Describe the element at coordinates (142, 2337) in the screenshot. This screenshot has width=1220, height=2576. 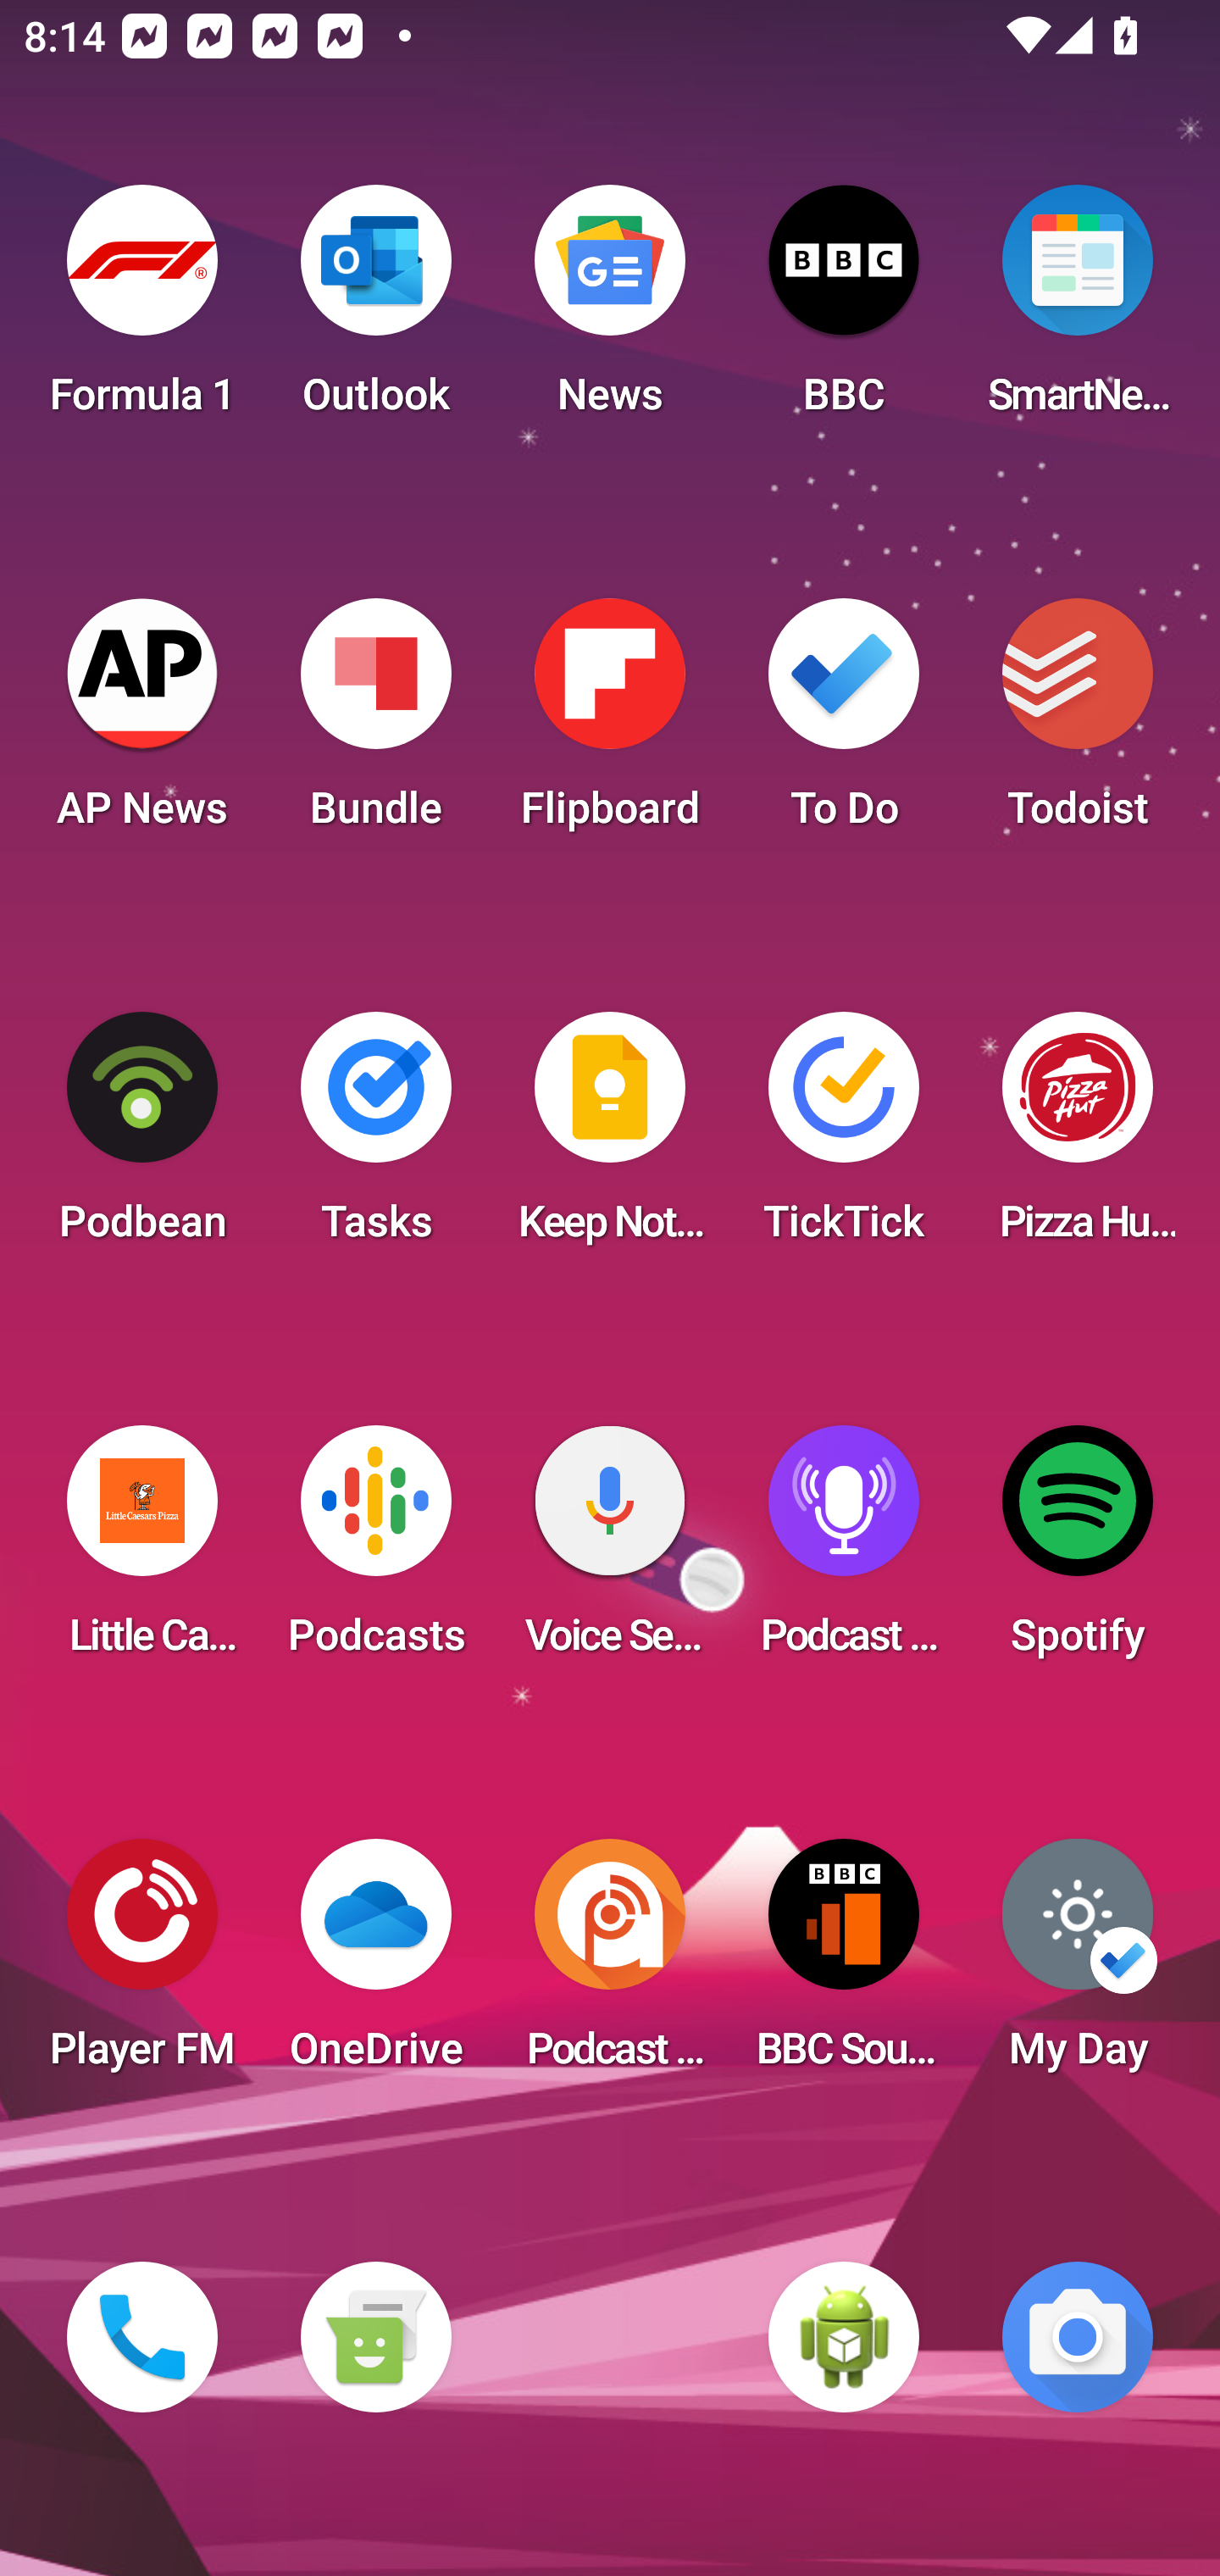
I see `Phone` at that location.